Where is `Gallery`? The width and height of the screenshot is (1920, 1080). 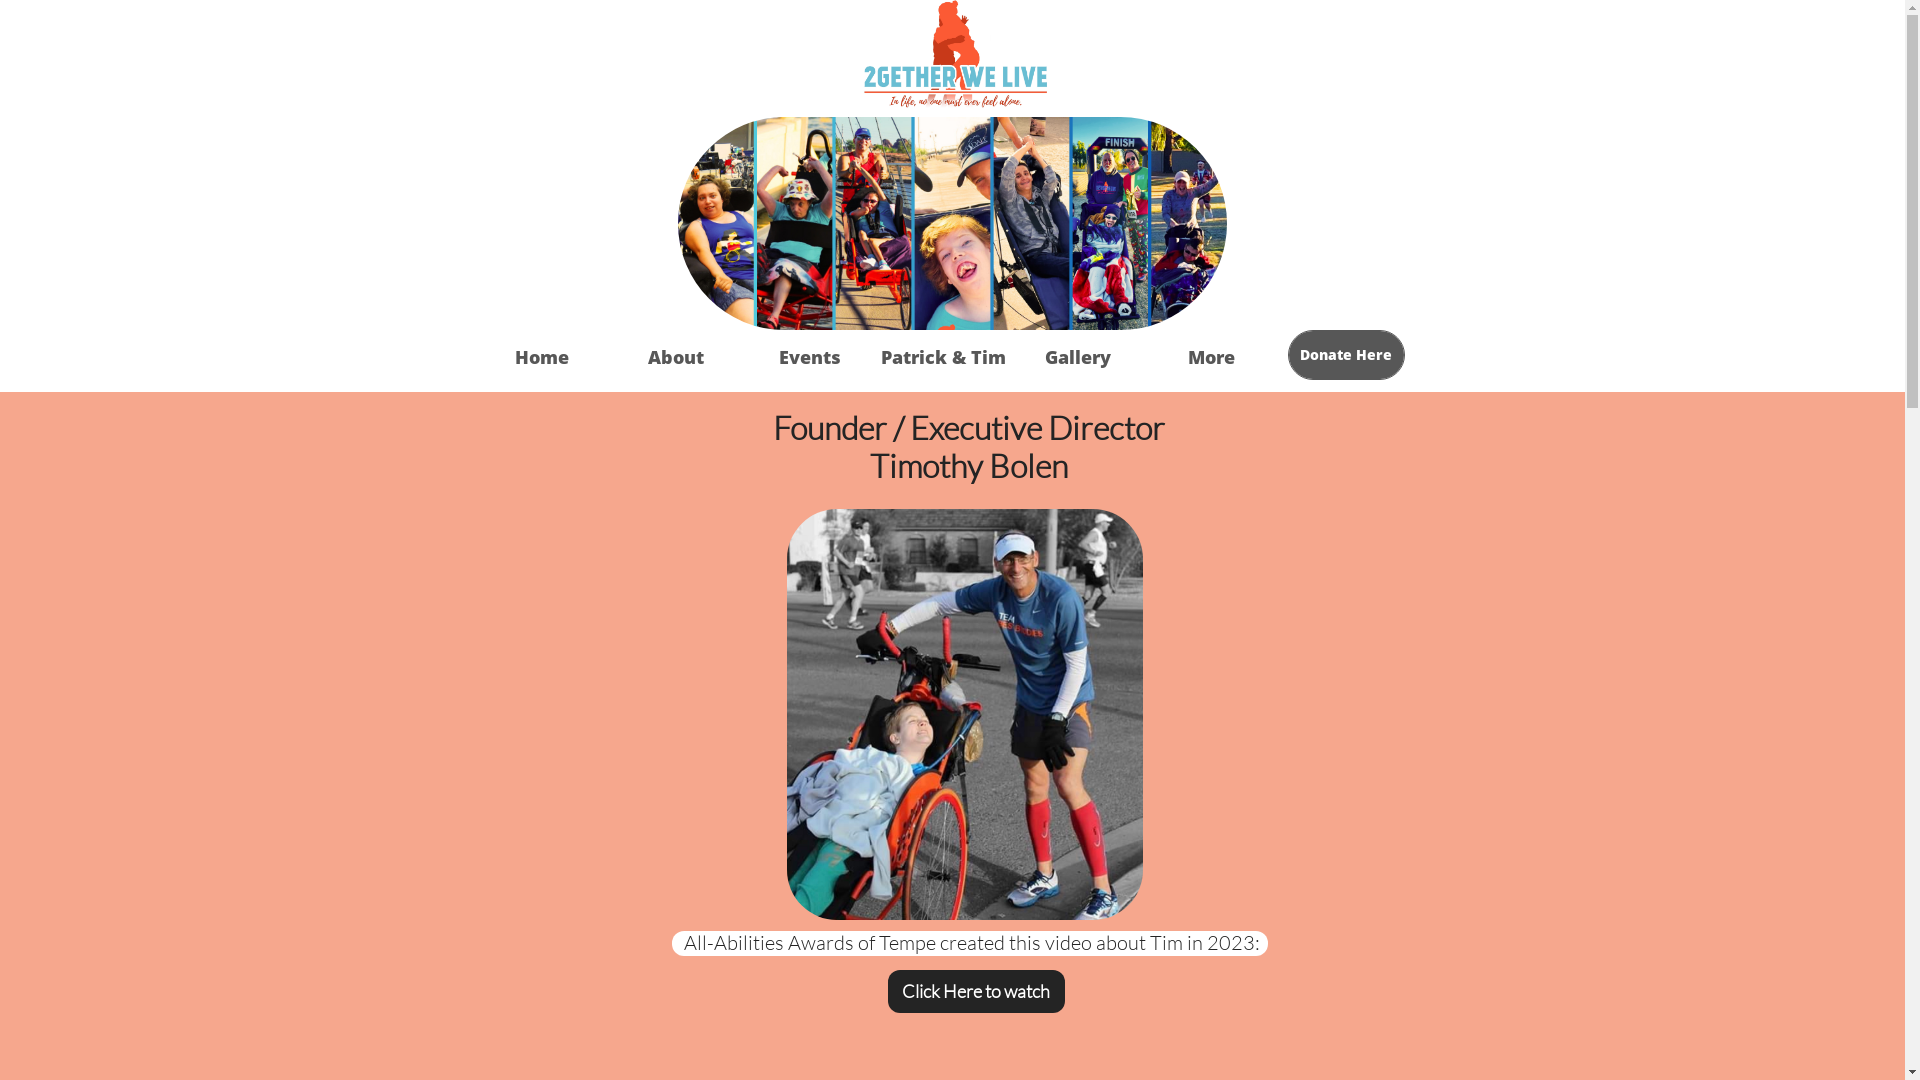 Gallery is located at coordinates (1076, 358).